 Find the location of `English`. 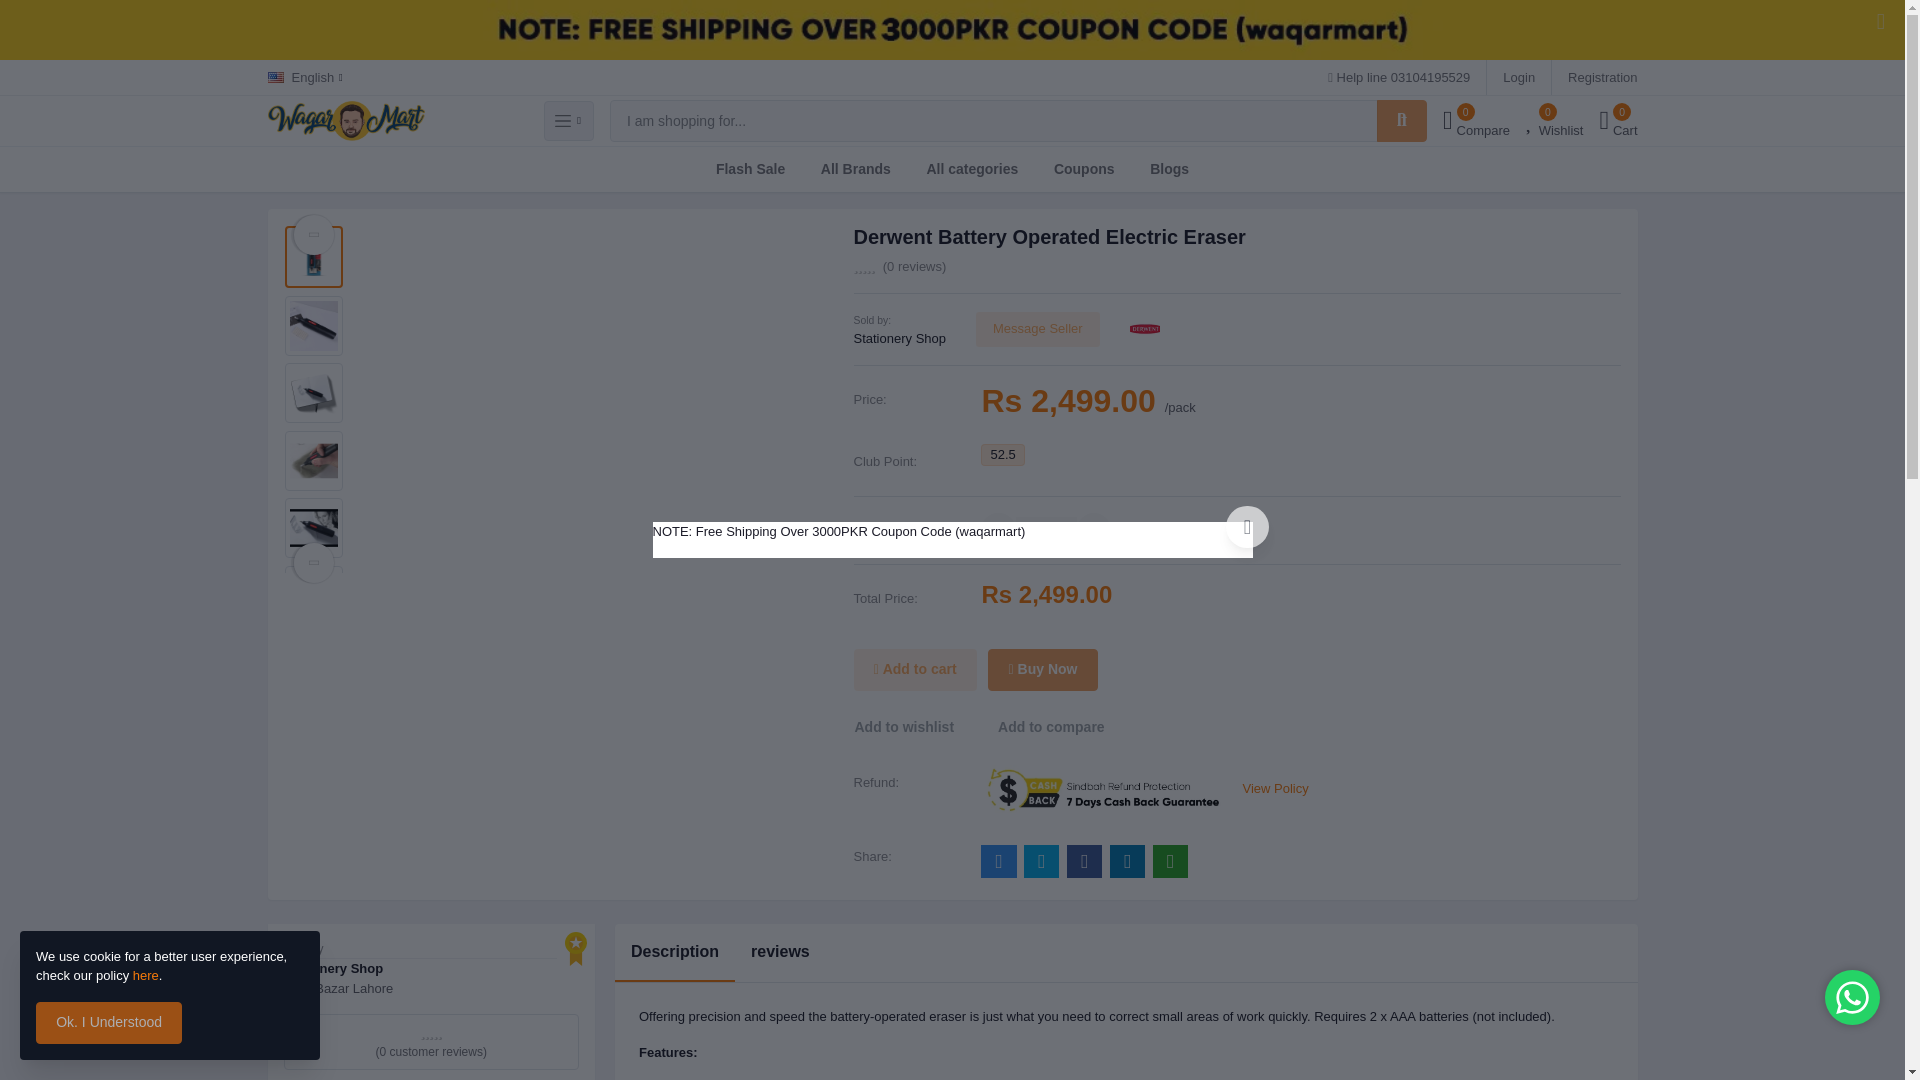

English is located at coordinates (750, 169).